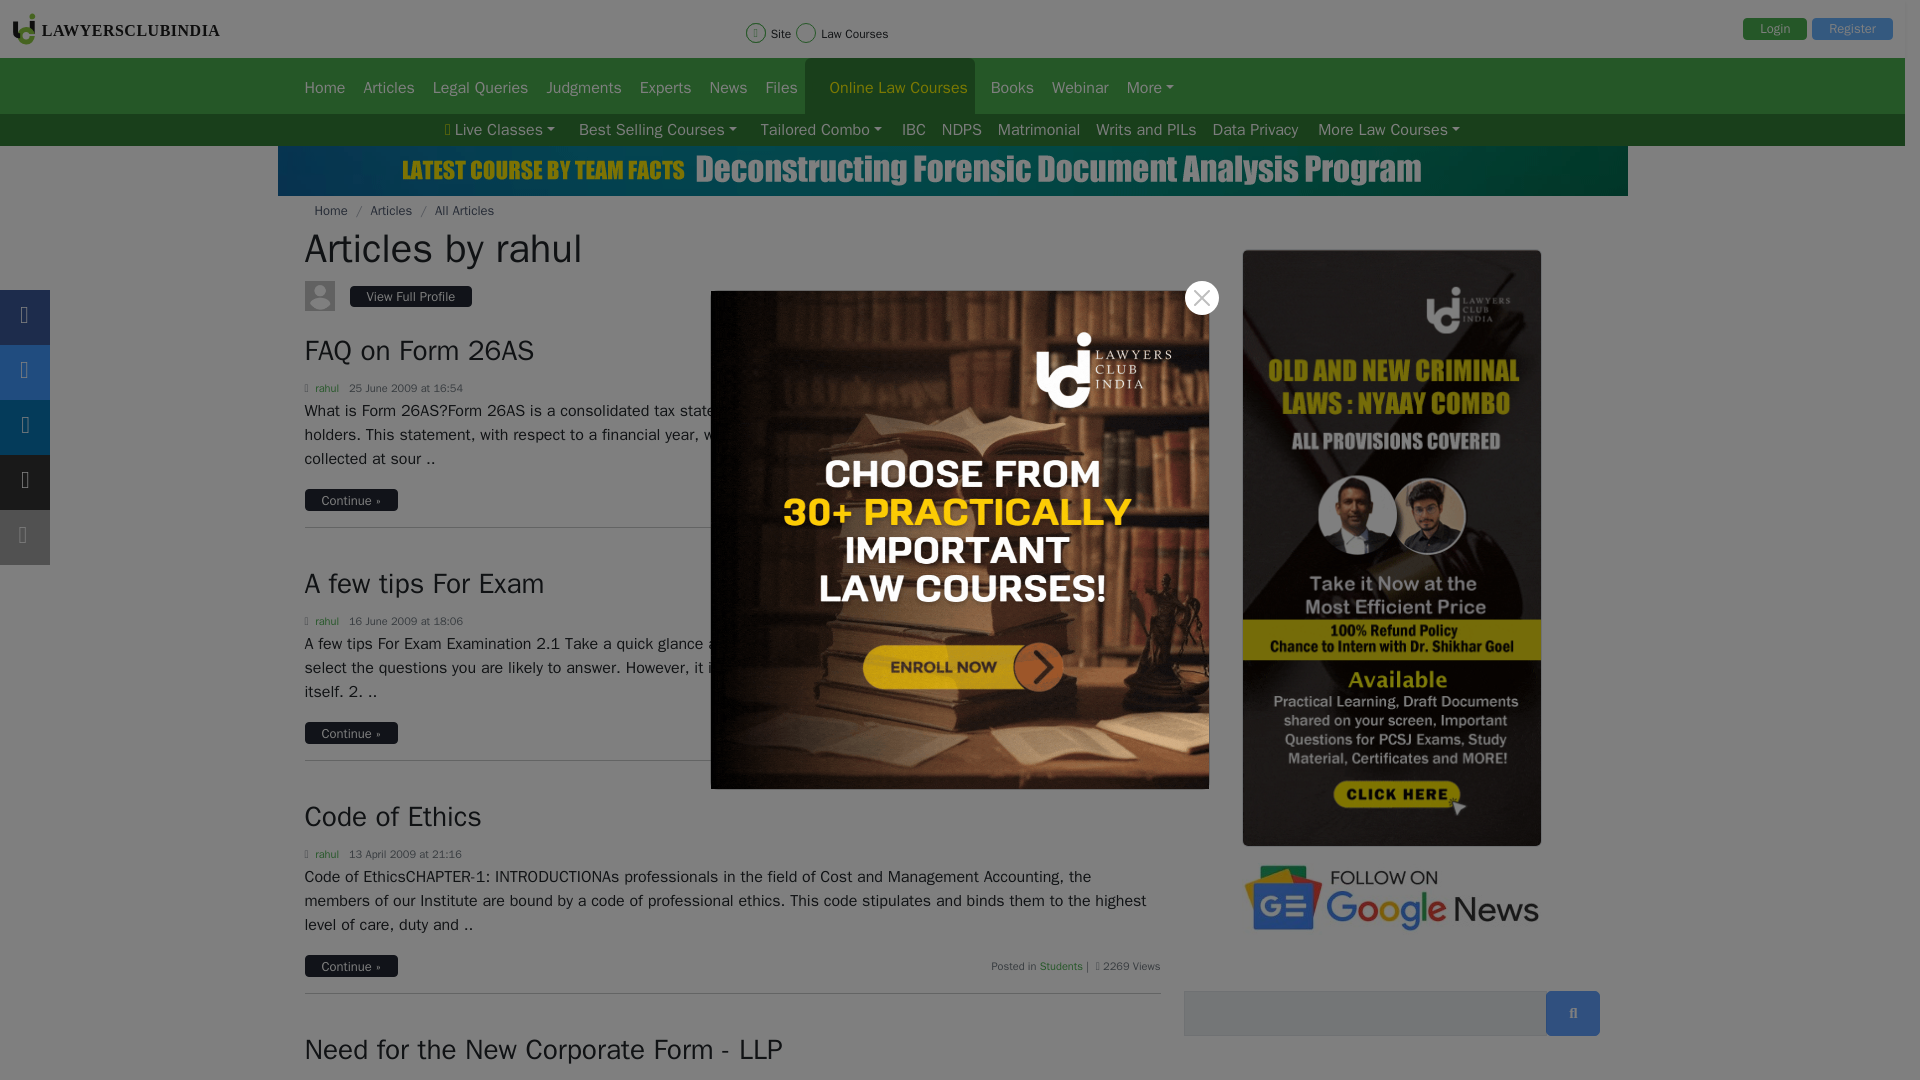 The image size is (1920, 1080). What do you see at coordinates (1774, 28) in the screenshot?
I see `Login` at bounding box center [1774, 28].